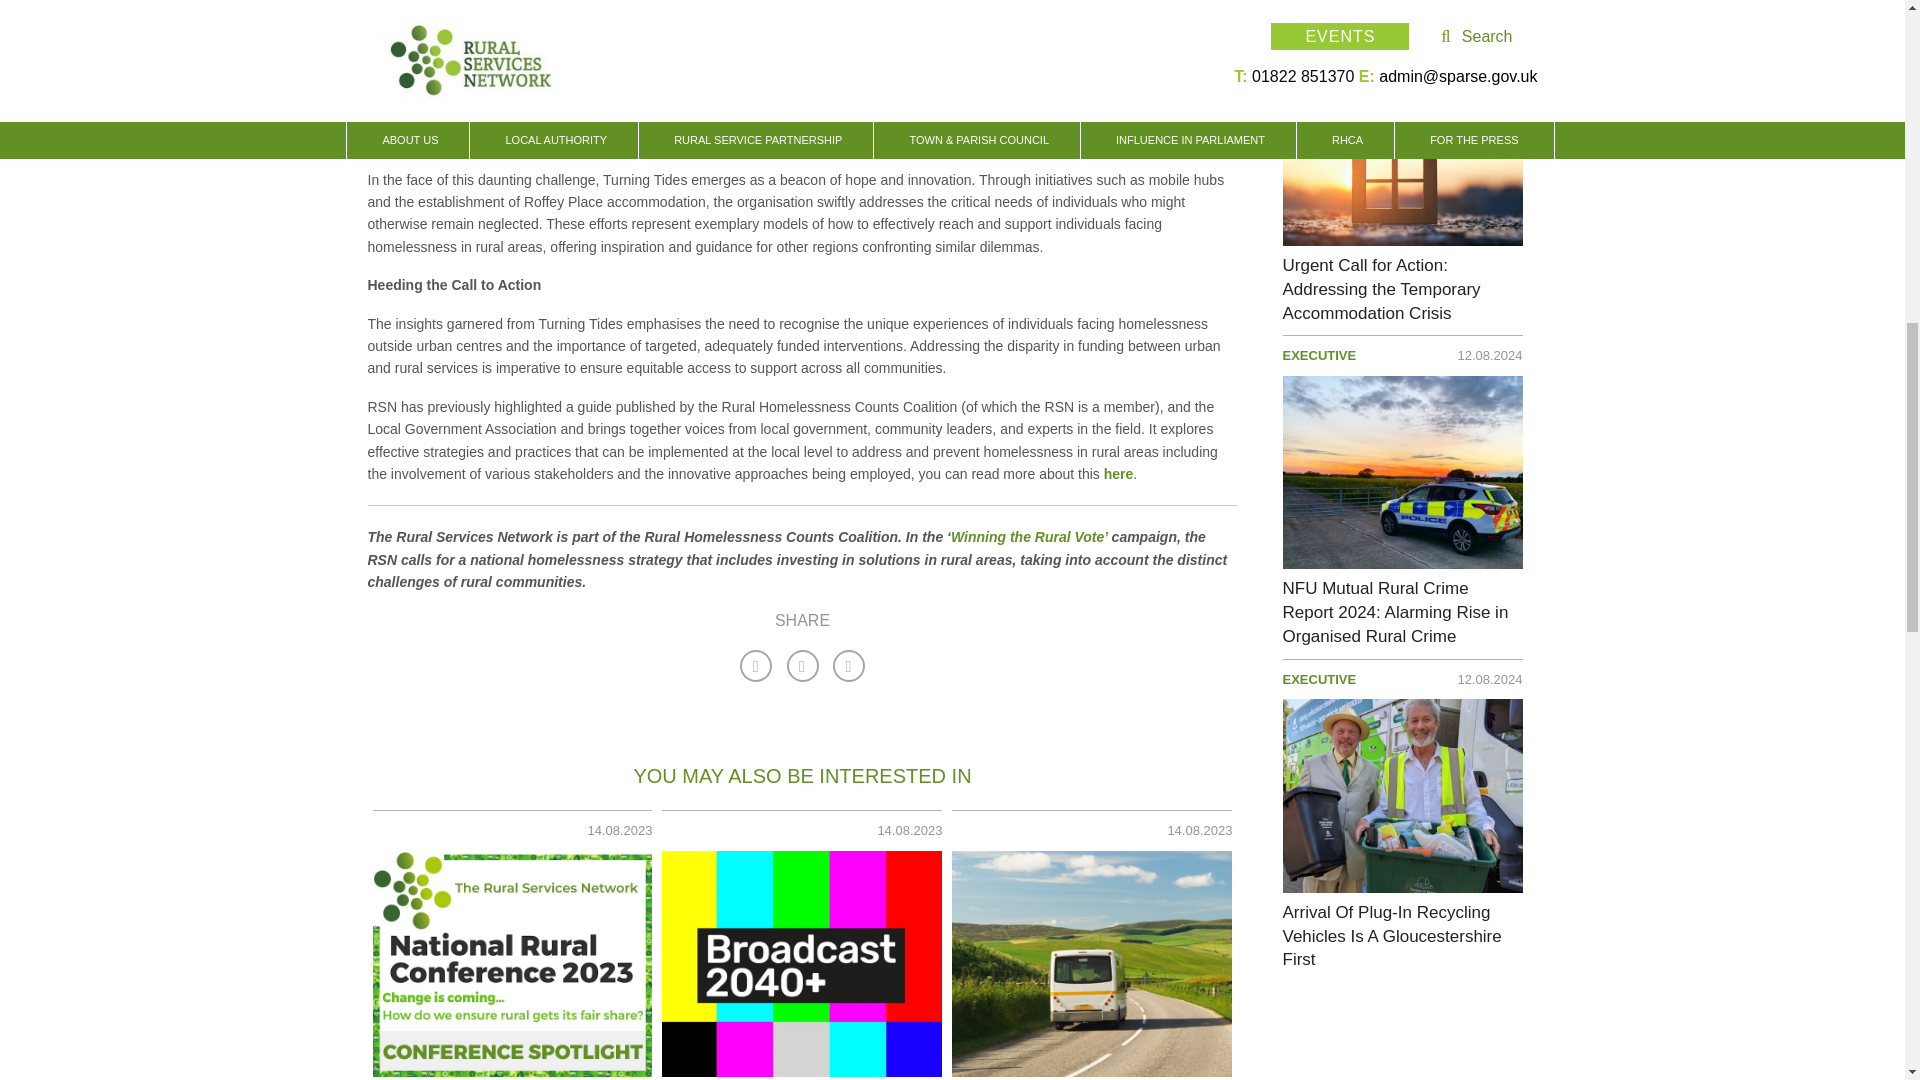 The width and height of the screenshot is (1920, 1080). Describe the element at coordinates (848, 666) in the screenshot. I see `Linkedin` at that location.